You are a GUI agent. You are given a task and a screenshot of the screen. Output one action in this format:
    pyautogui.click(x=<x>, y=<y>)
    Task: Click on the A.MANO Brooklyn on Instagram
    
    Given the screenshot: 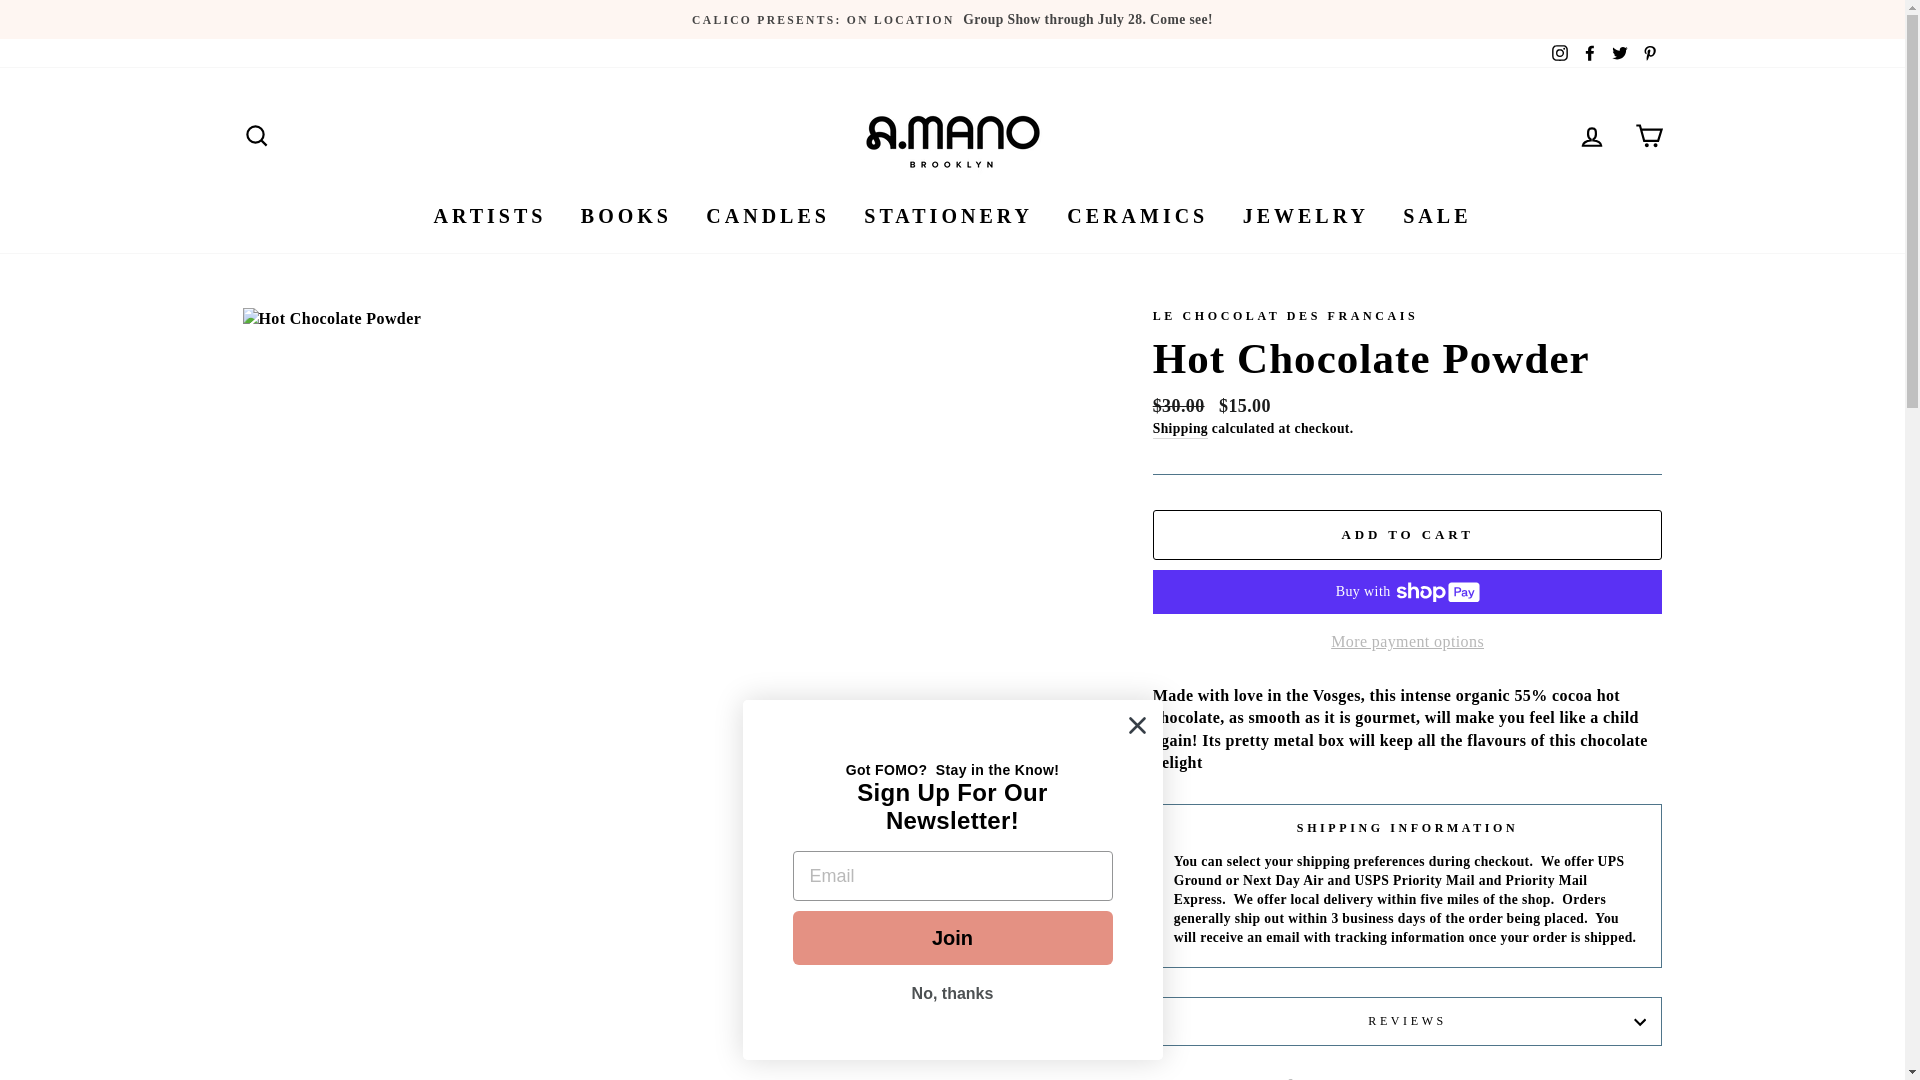 What is the action you would take?
    pyautogui.click(x=1560, y=53)
    